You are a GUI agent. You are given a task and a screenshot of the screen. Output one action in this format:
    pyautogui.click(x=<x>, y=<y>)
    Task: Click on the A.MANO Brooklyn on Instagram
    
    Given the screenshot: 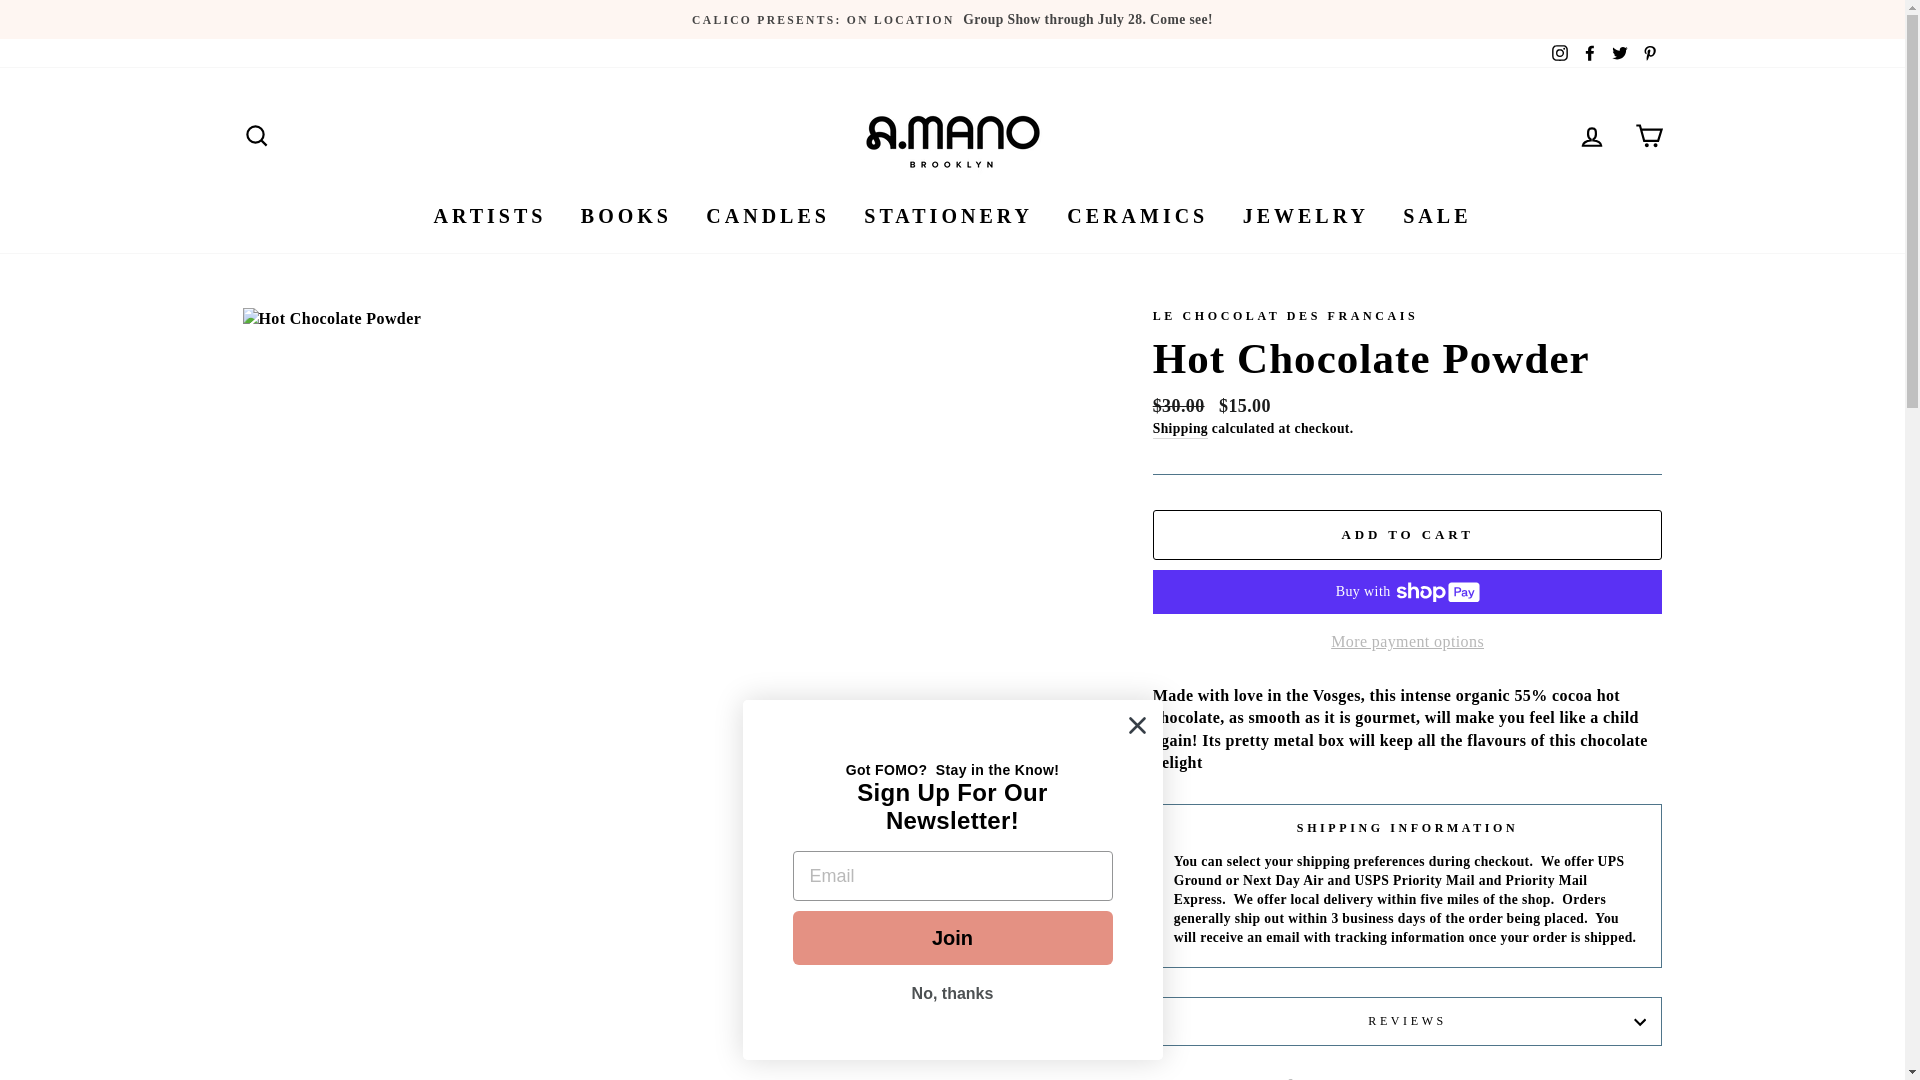 What is the action you would take?
    pyautogui.click(x=1560, y=53)
    